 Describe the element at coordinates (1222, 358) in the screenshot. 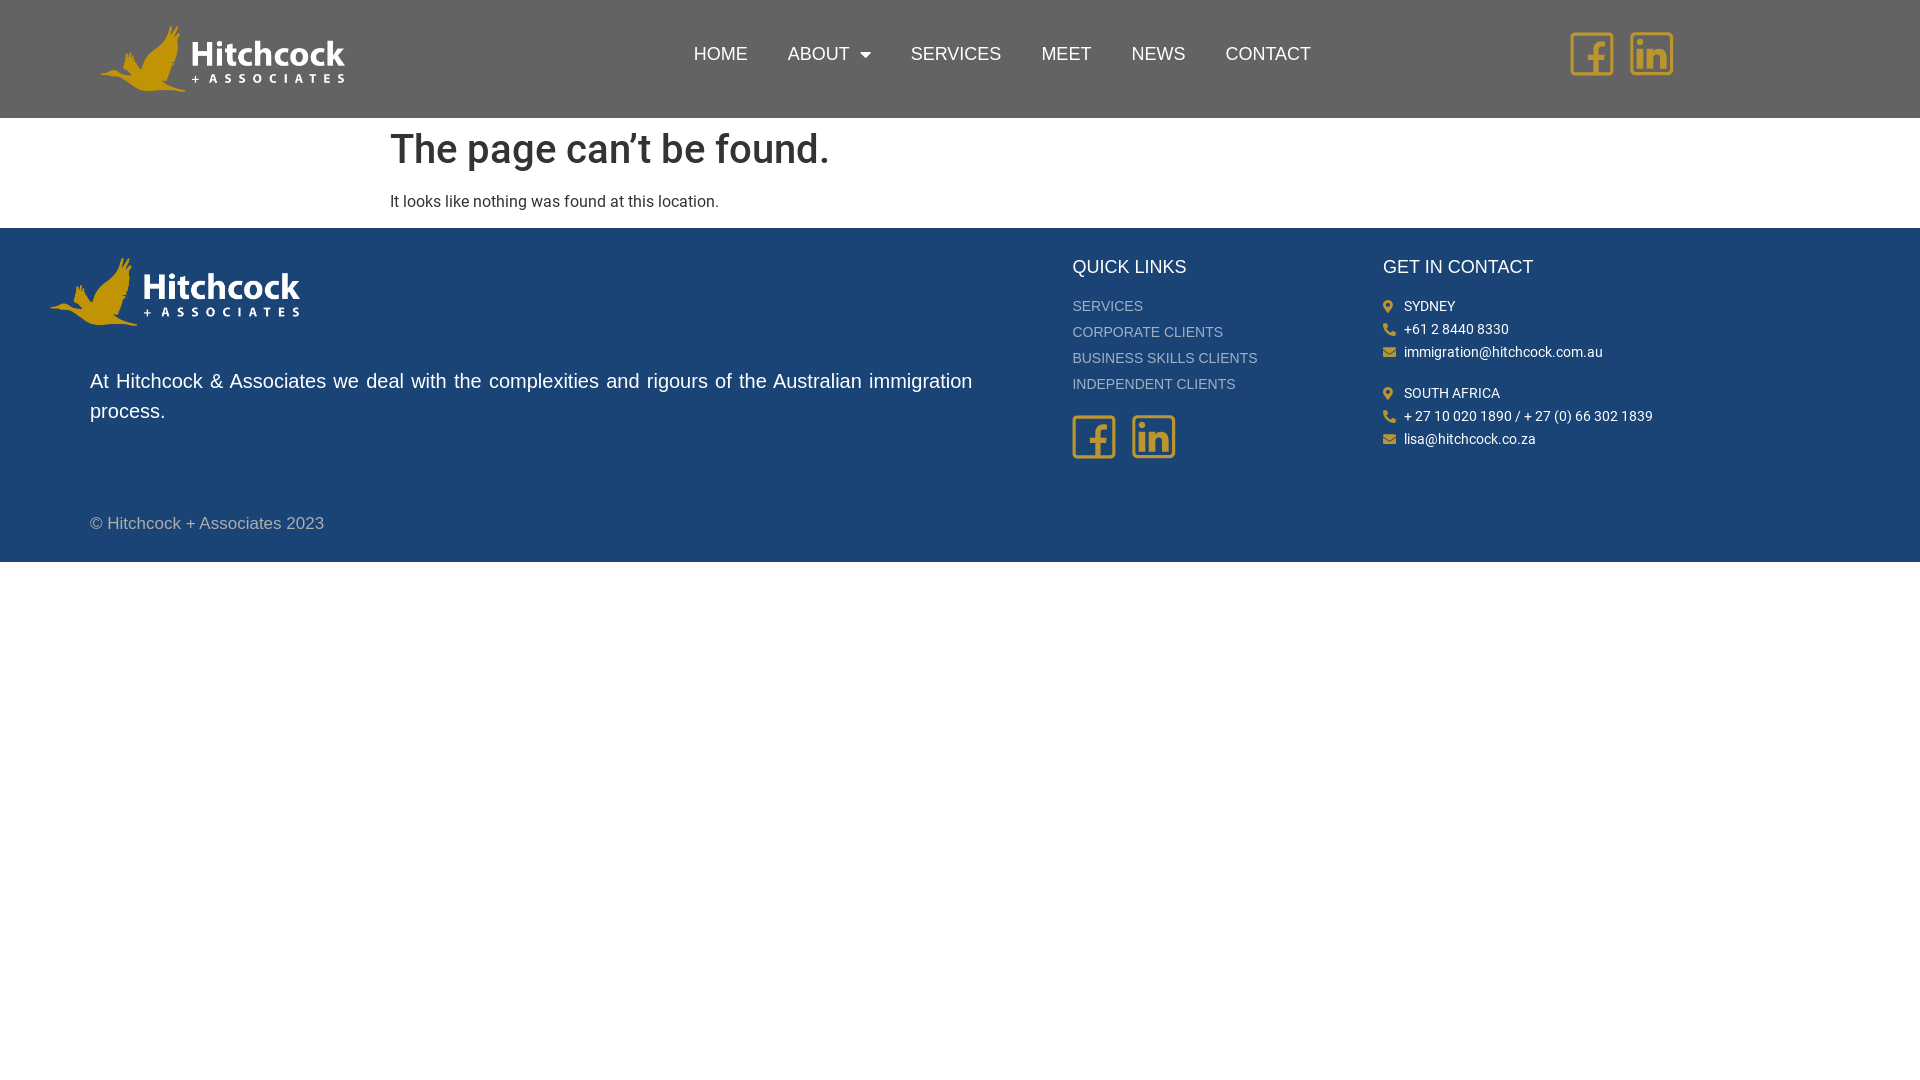

I see `BUSINESS SKILLS CLIENTS` at that location.